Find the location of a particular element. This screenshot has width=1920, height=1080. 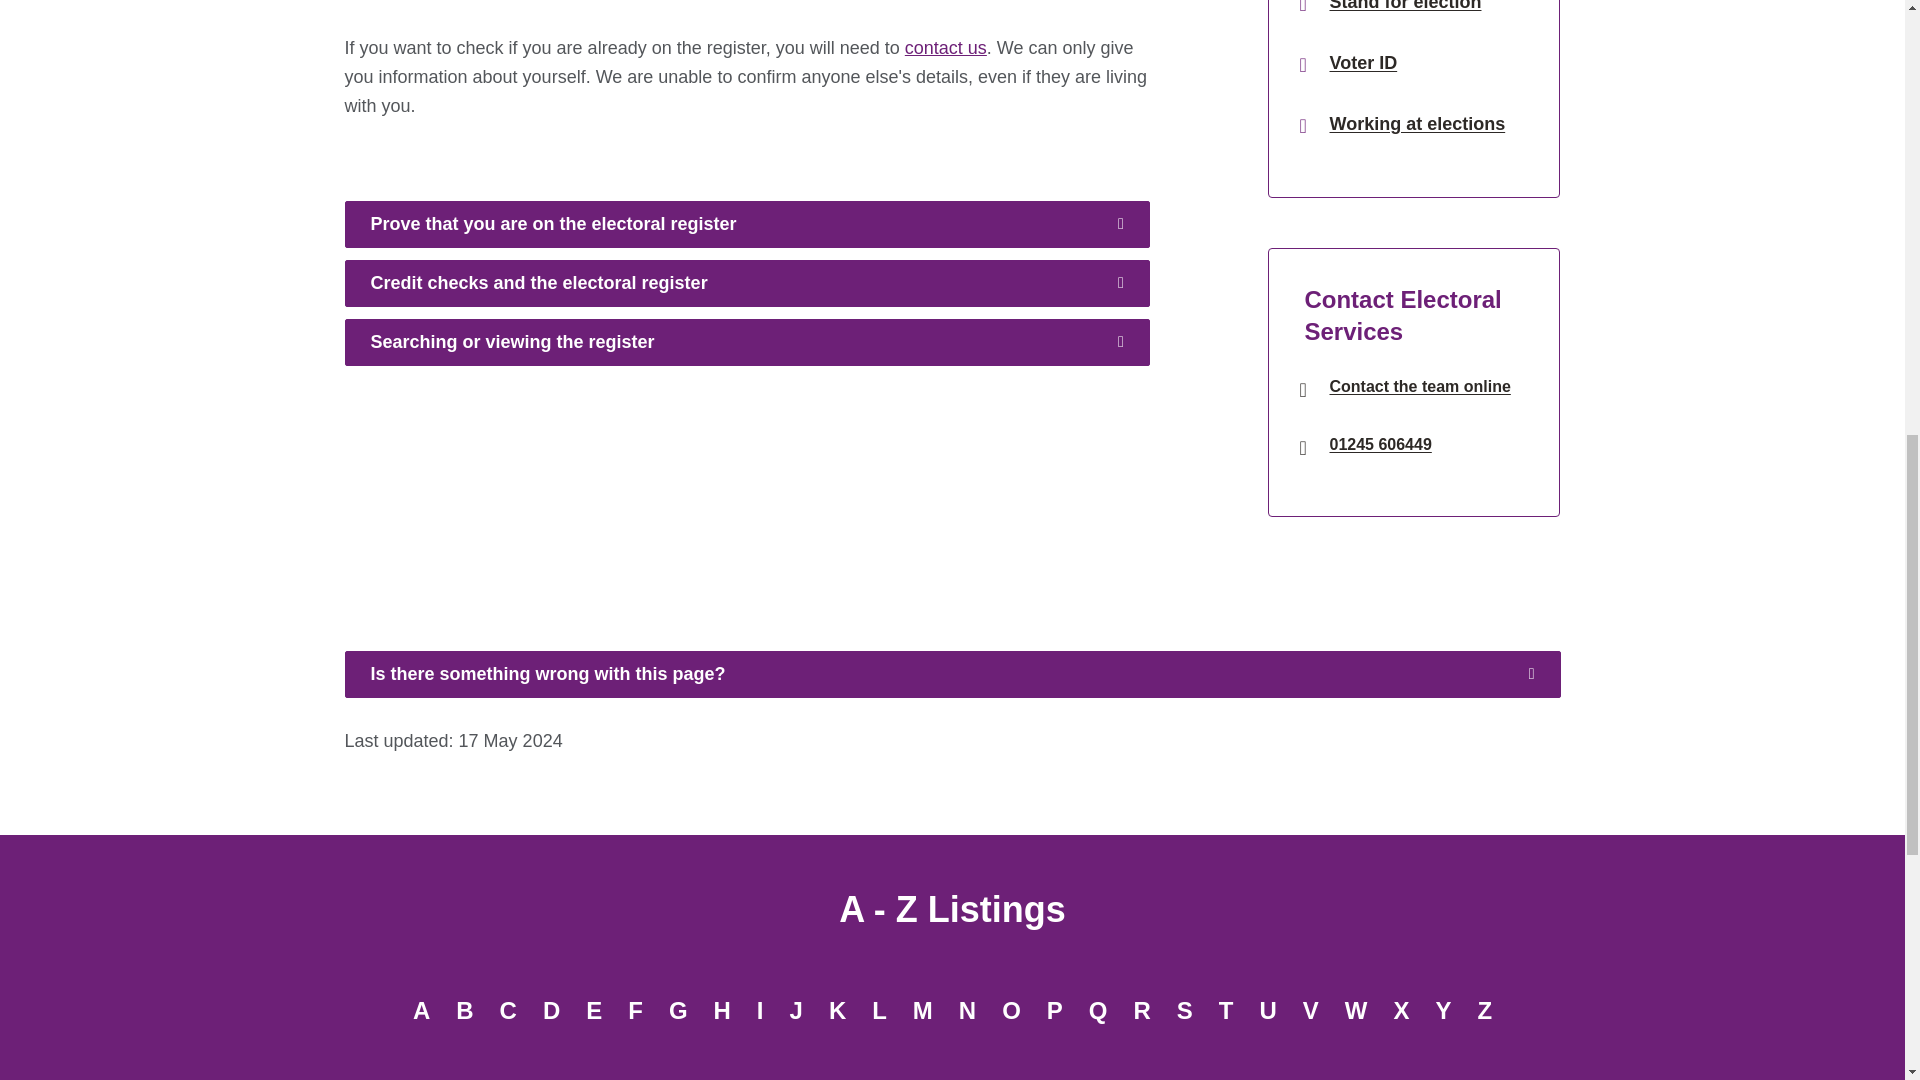

K is located at coordinates (837, 1012).